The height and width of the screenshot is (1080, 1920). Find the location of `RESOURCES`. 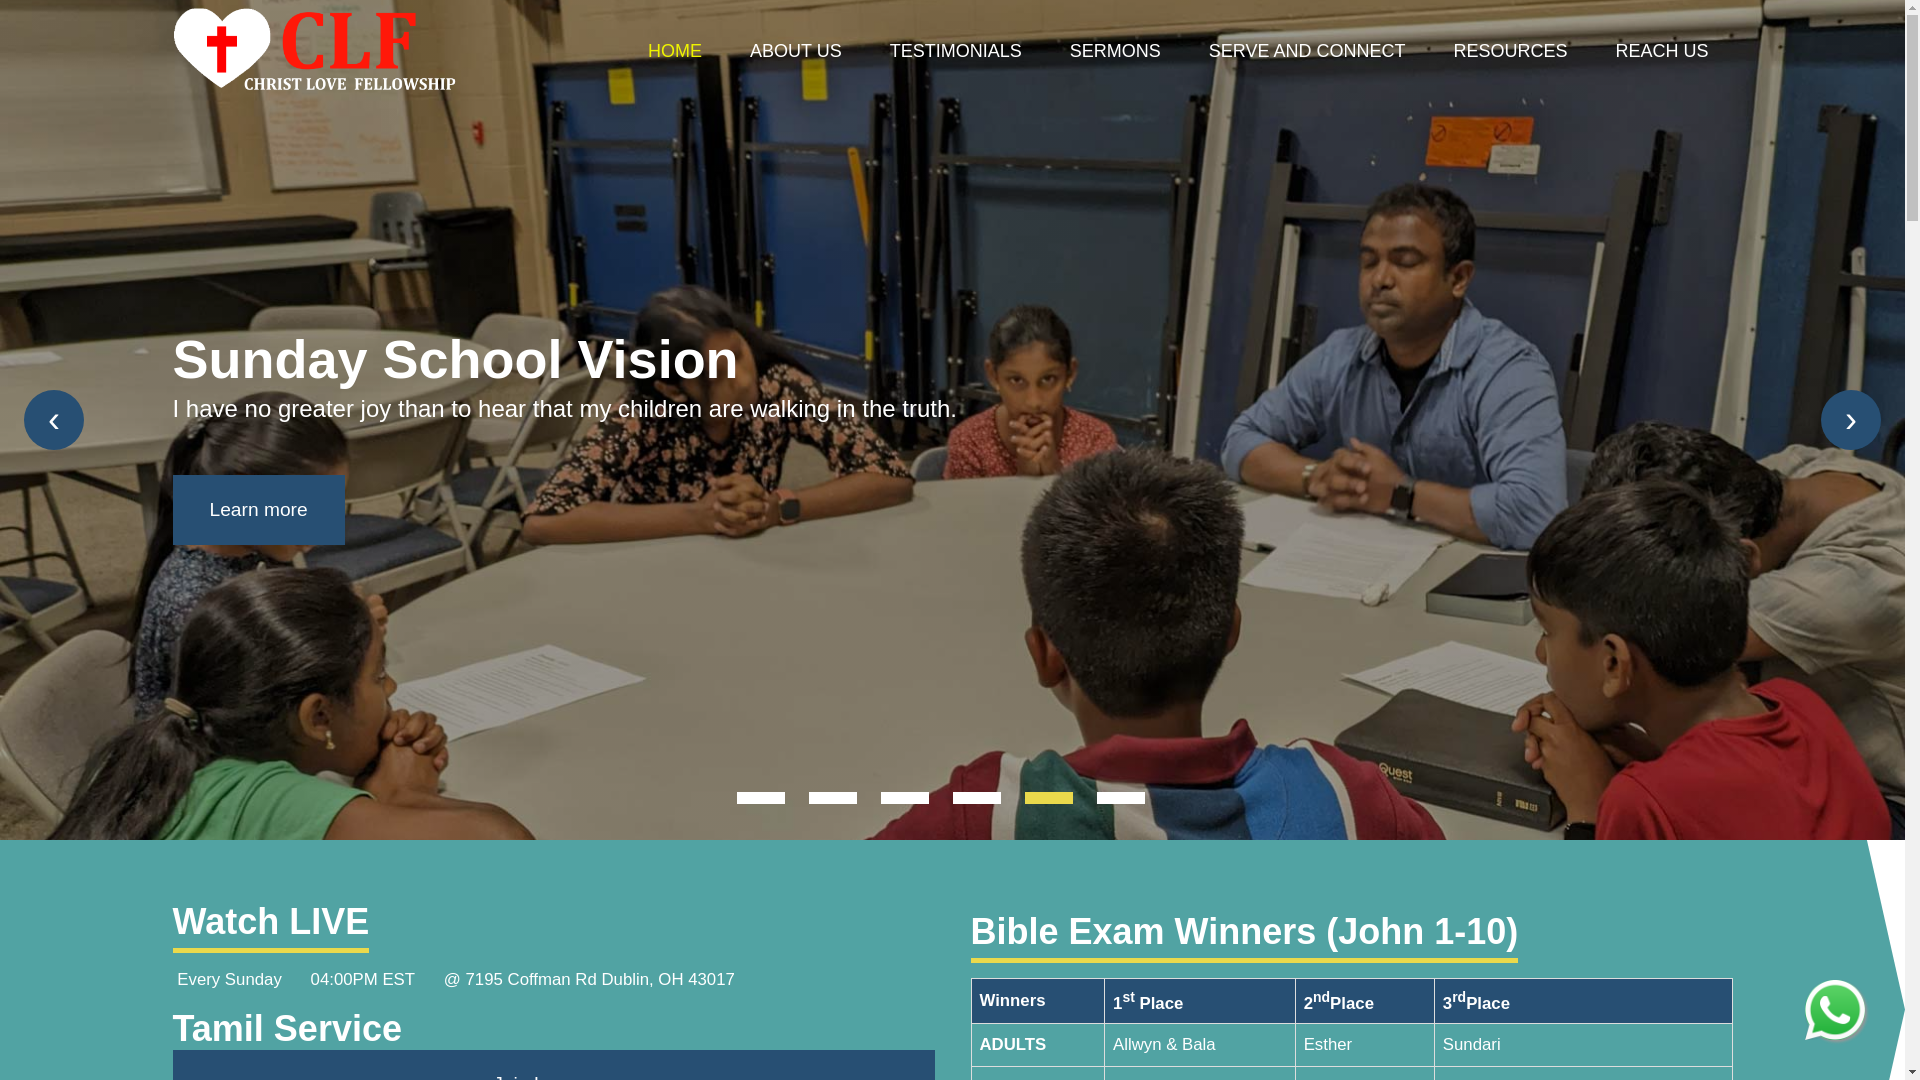

RESOURCES is located at coordinates (1510, 51).